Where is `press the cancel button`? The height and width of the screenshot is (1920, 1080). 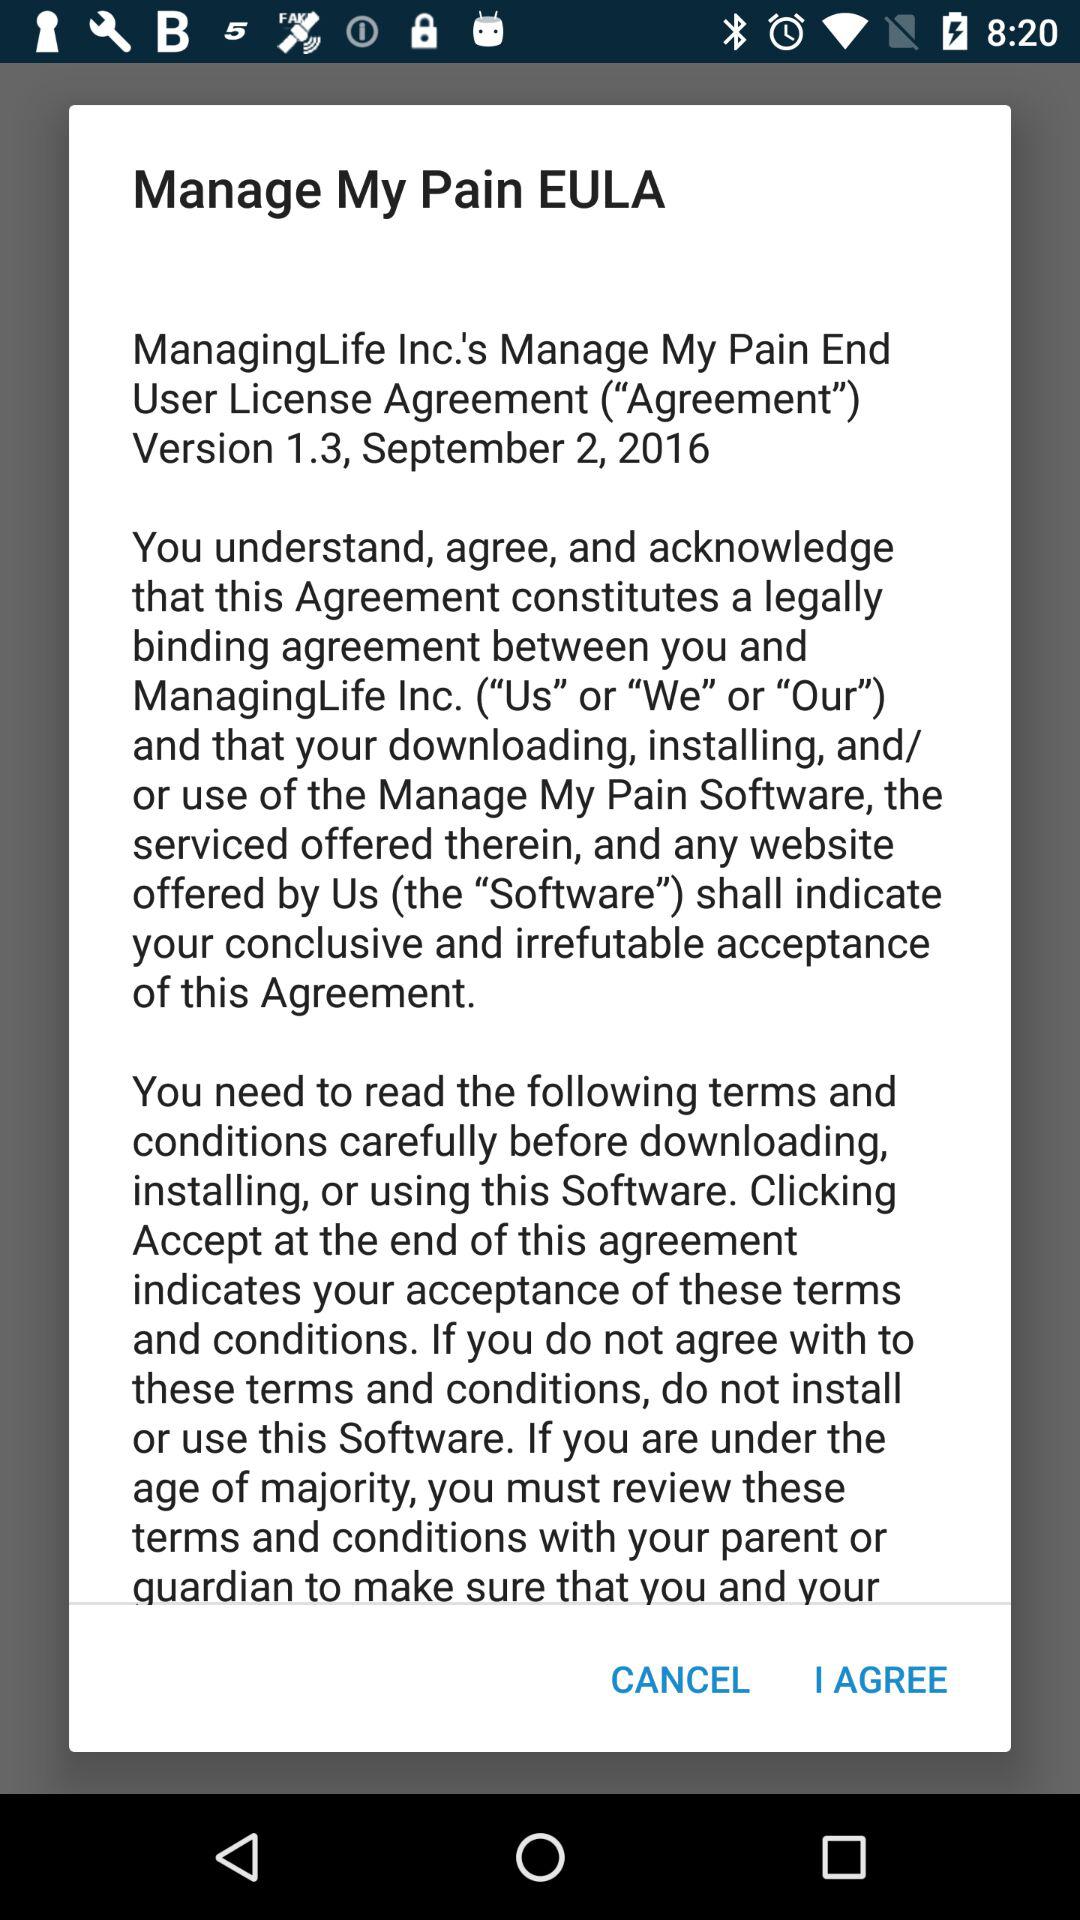 press the cancel button is located at coordinates (680, 1678).